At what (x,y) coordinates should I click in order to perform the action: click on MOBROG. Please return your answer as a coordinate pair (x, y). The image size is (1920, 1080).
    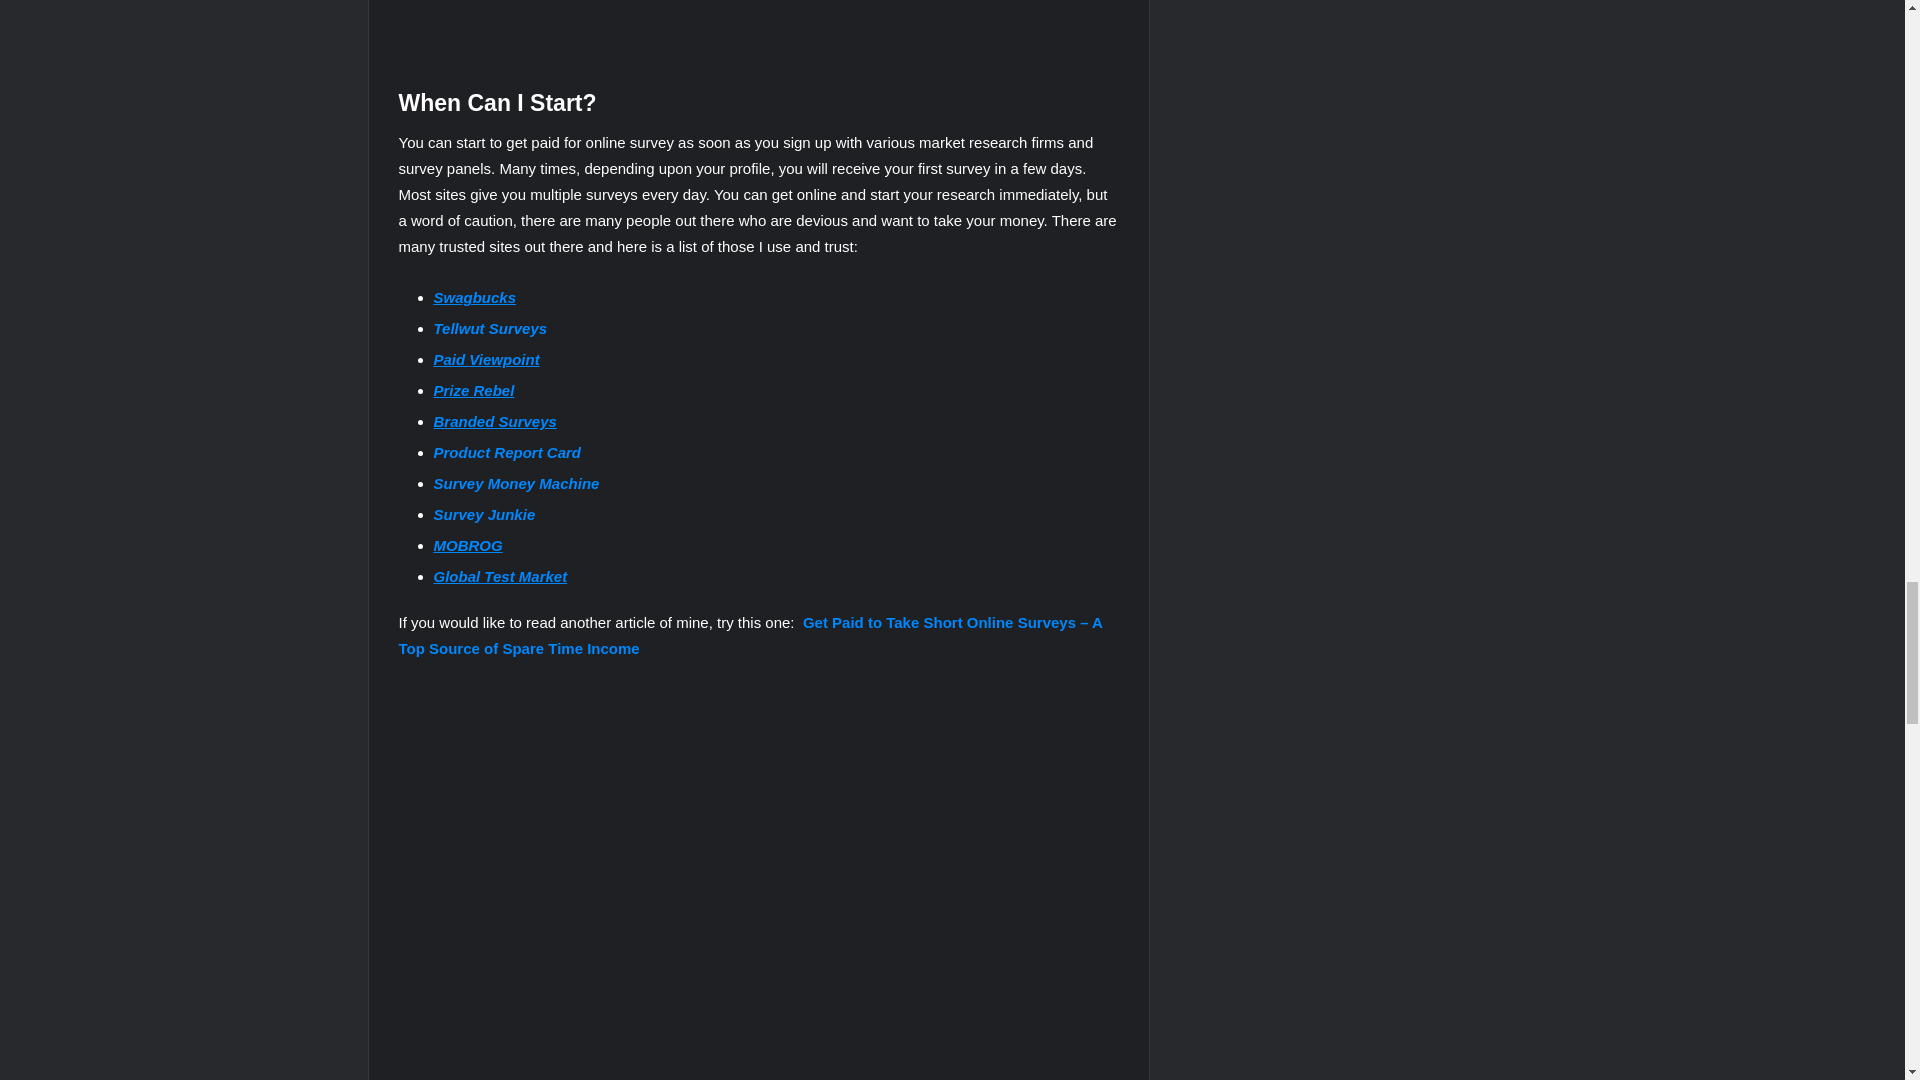
    Looking at the image, I should click on (468, 545).